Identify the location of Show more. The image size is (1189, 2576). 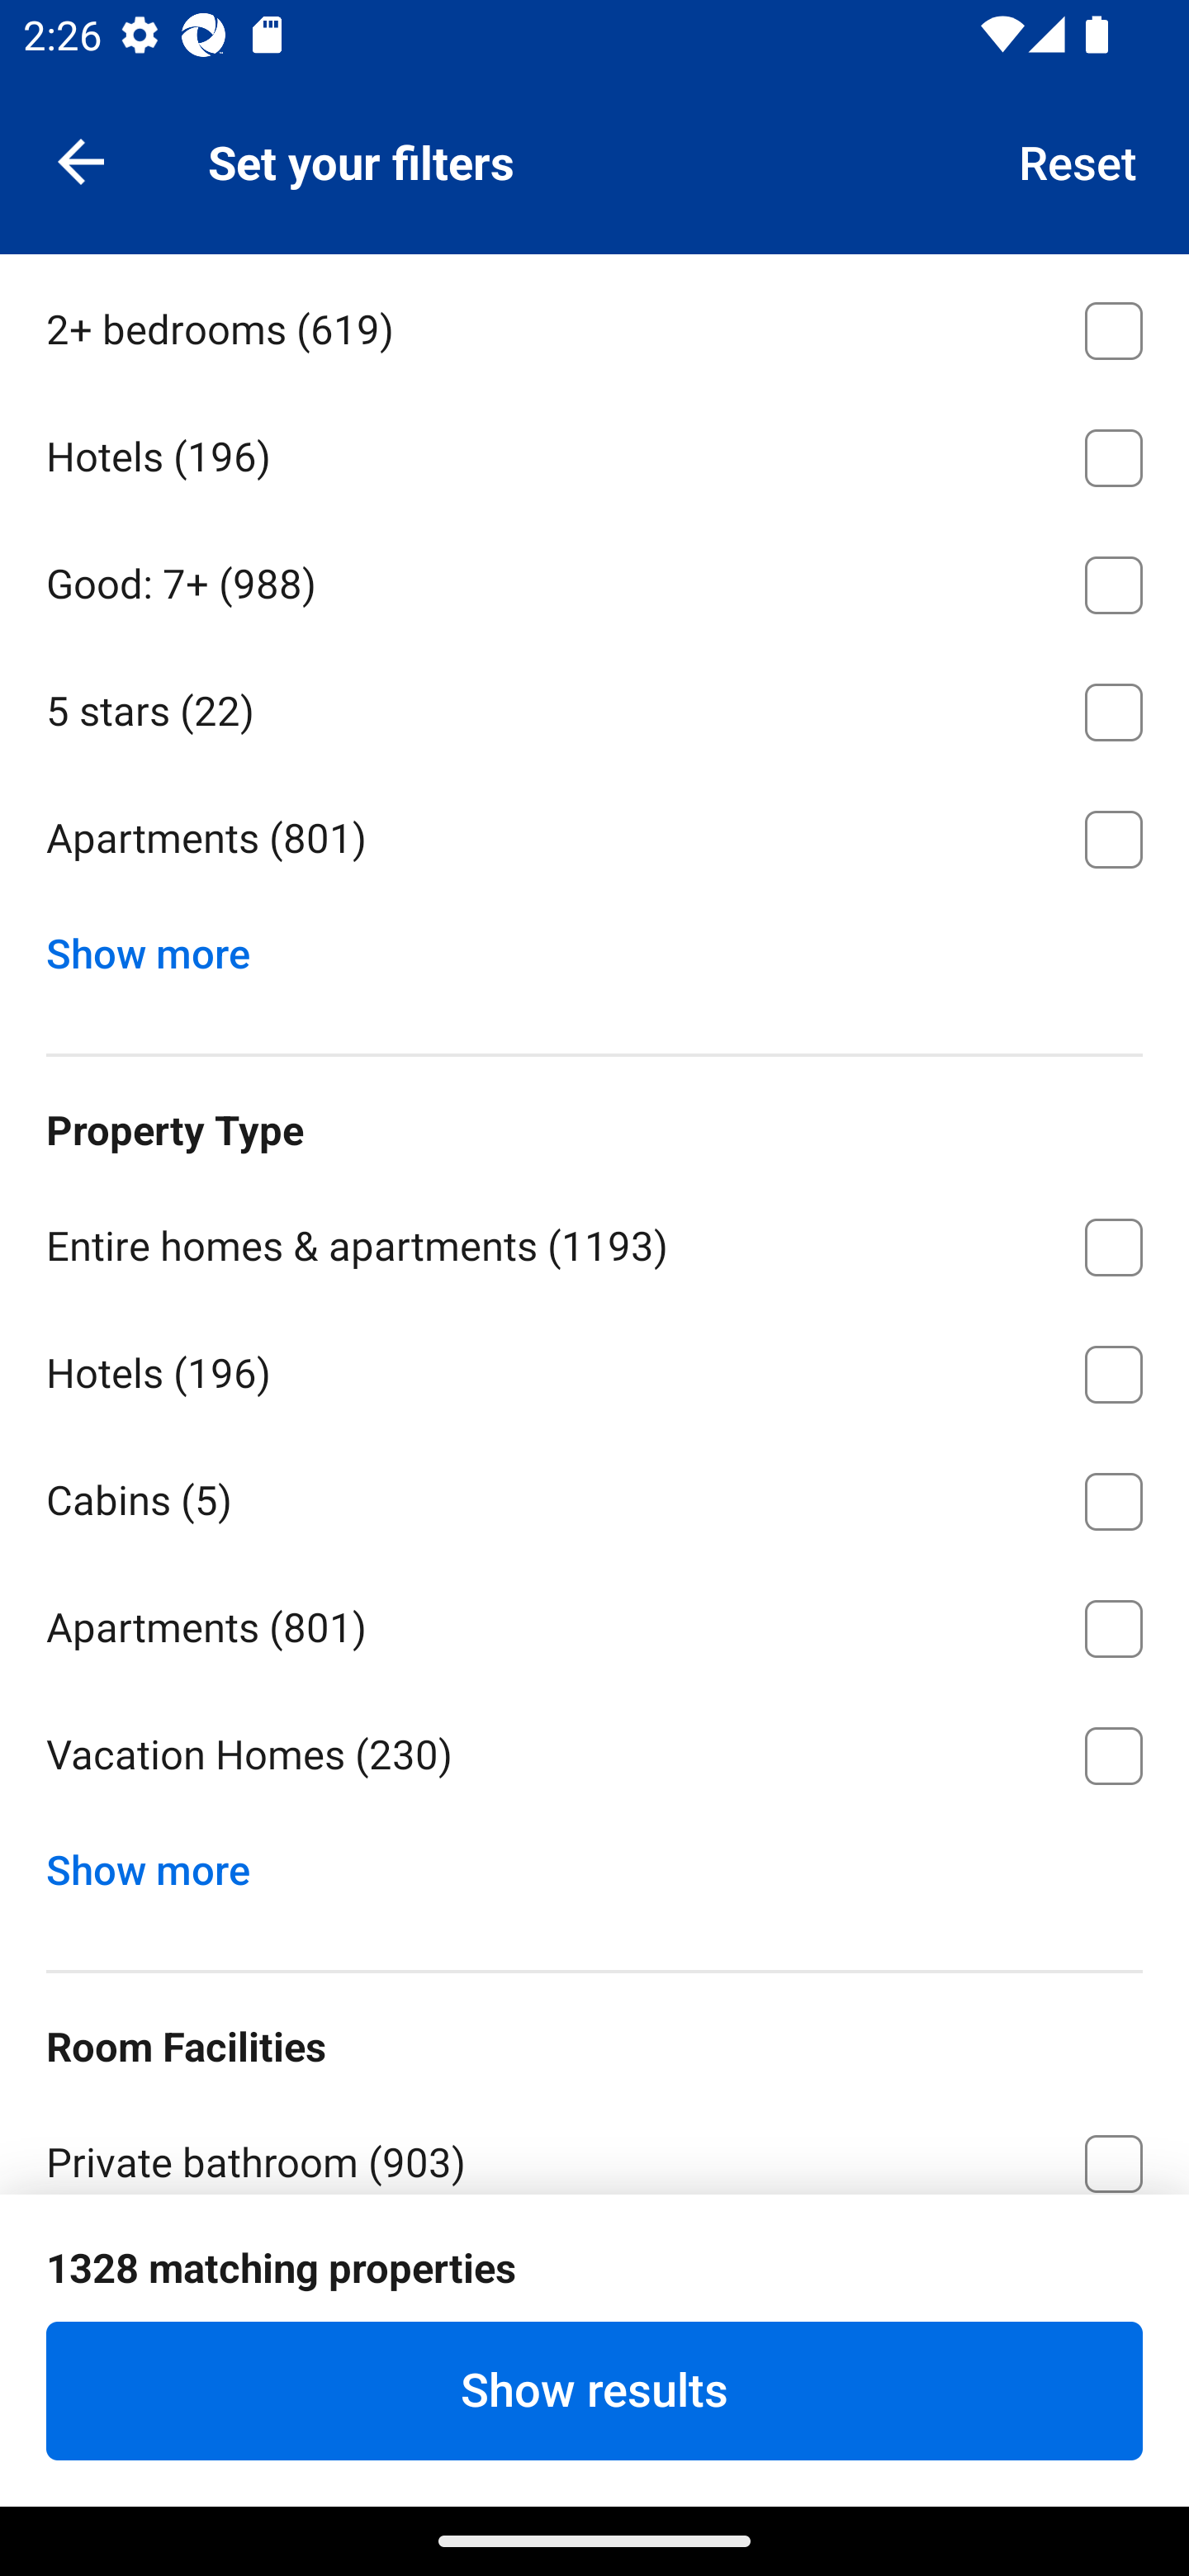
(160, 946).